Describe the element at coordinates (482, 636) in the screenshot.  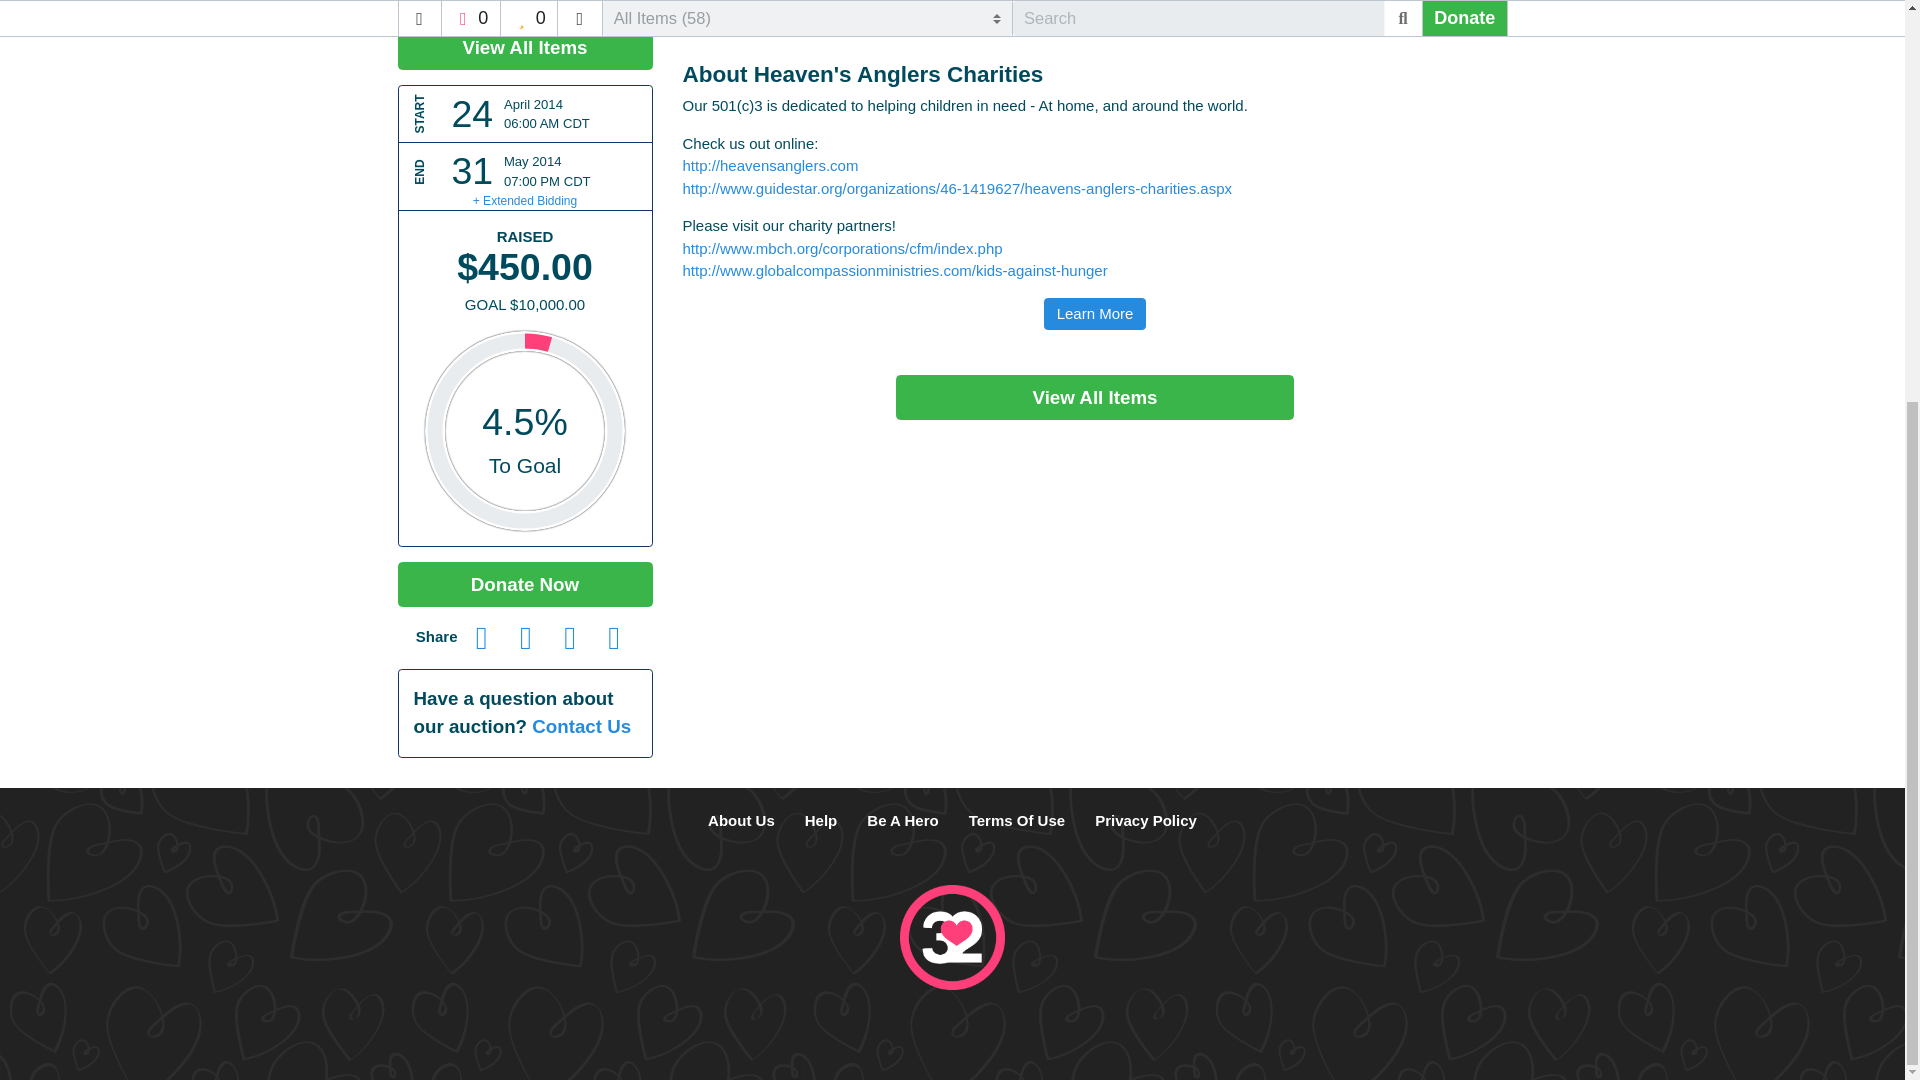
I see `Share on Facebook` at that location.